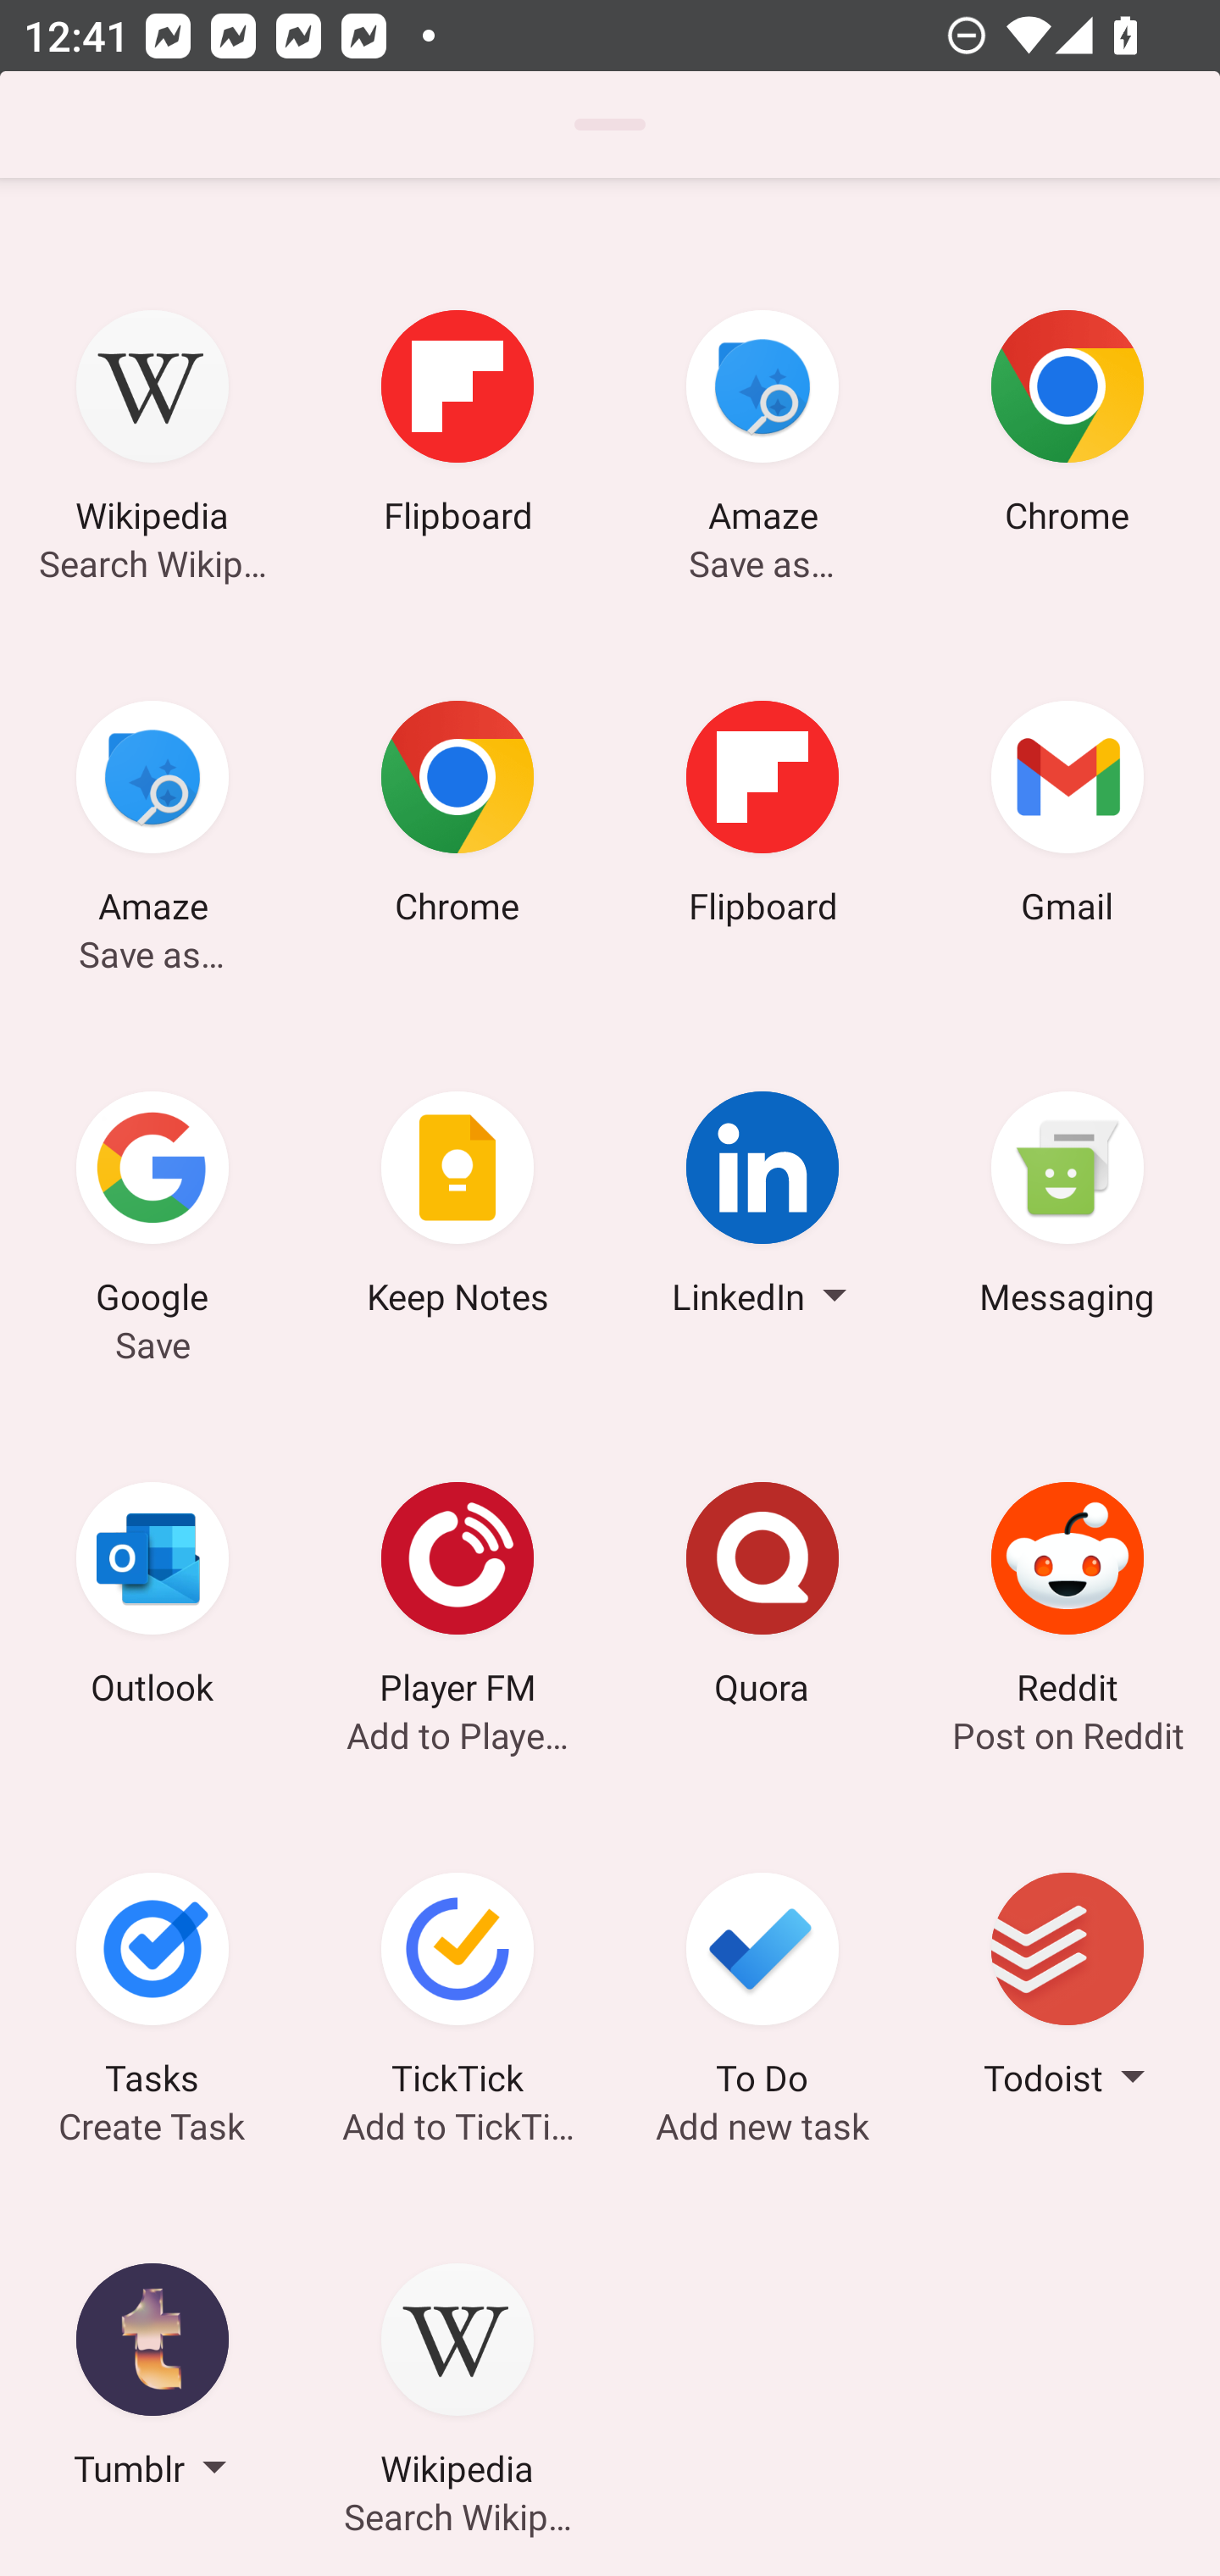 Image resolution: width=1220 pixels, height=2576 pixels. Describe the element at coordinates (1067, 1990) in the screenshot. I see `Todoist` at that location.